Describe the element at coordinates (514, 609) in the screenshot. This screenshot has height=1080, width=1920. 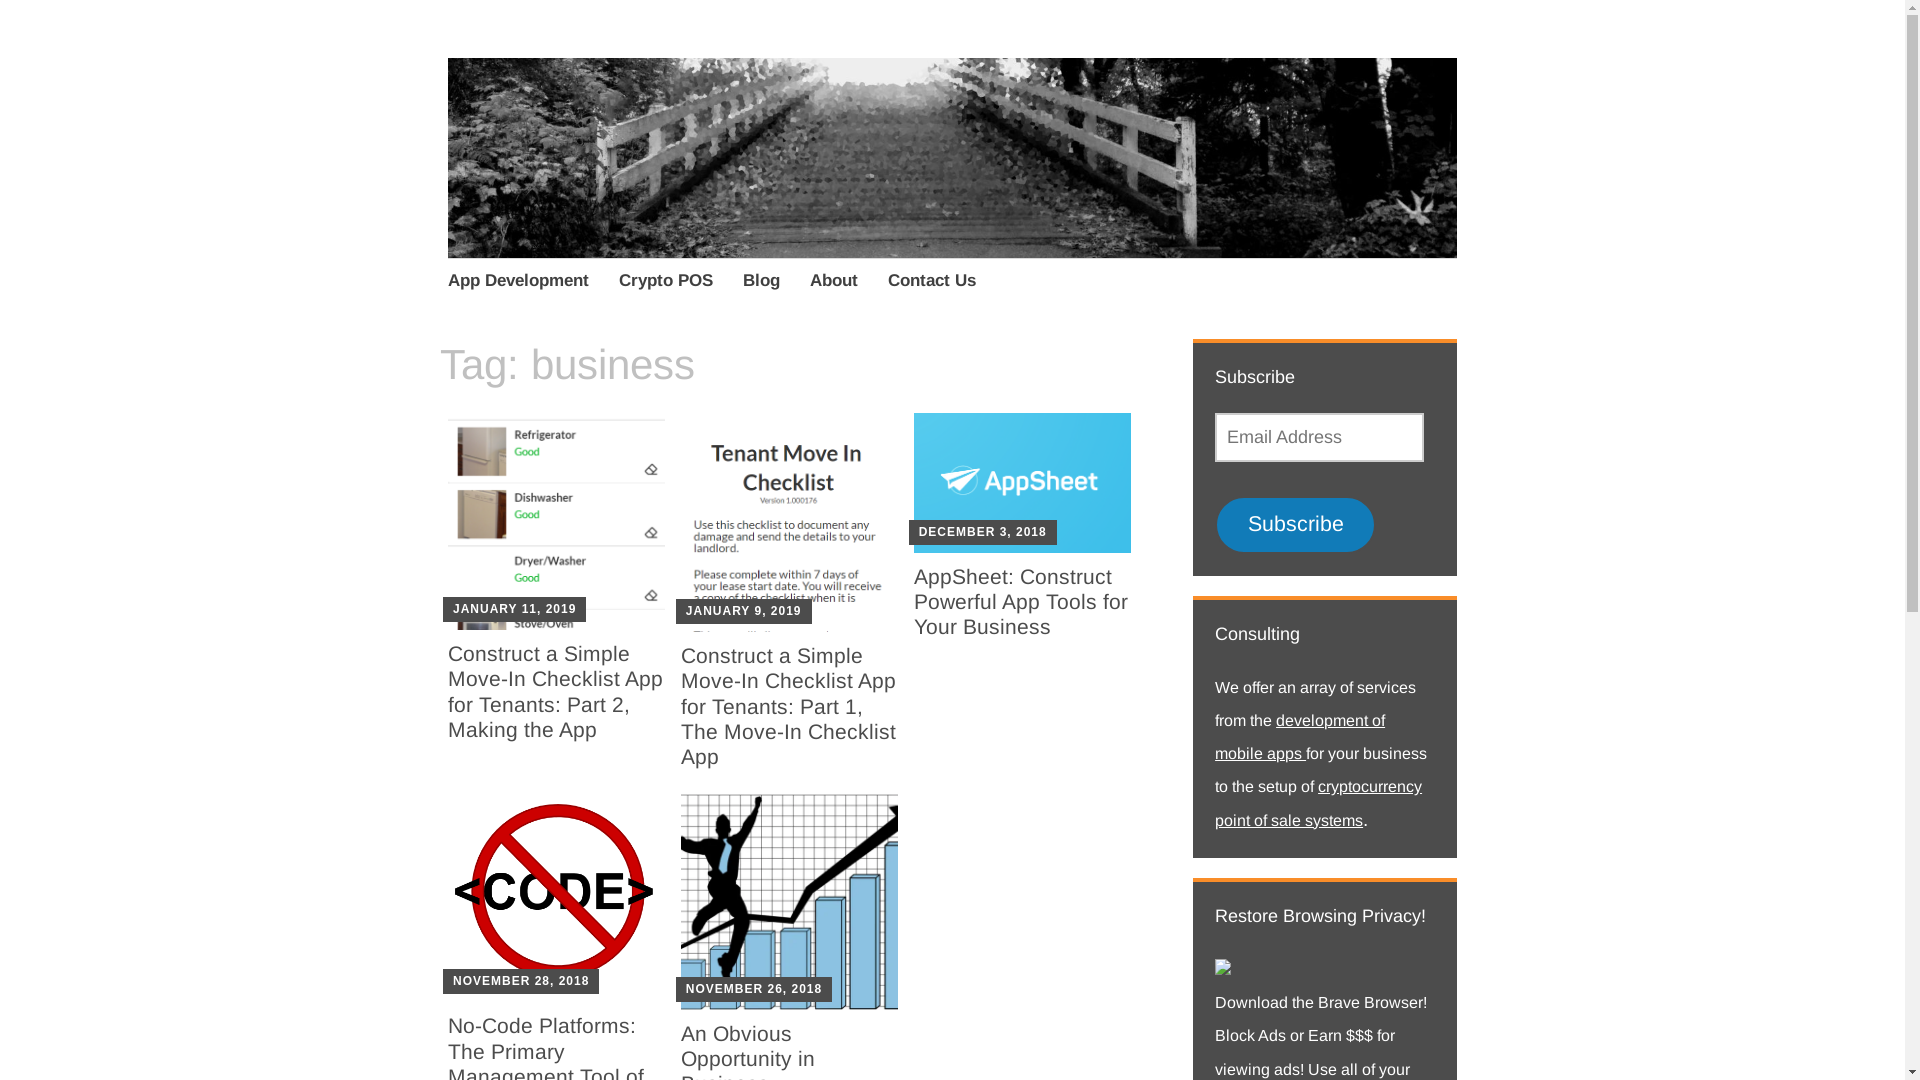
I see `JANUARY 11, 2019` at that location.